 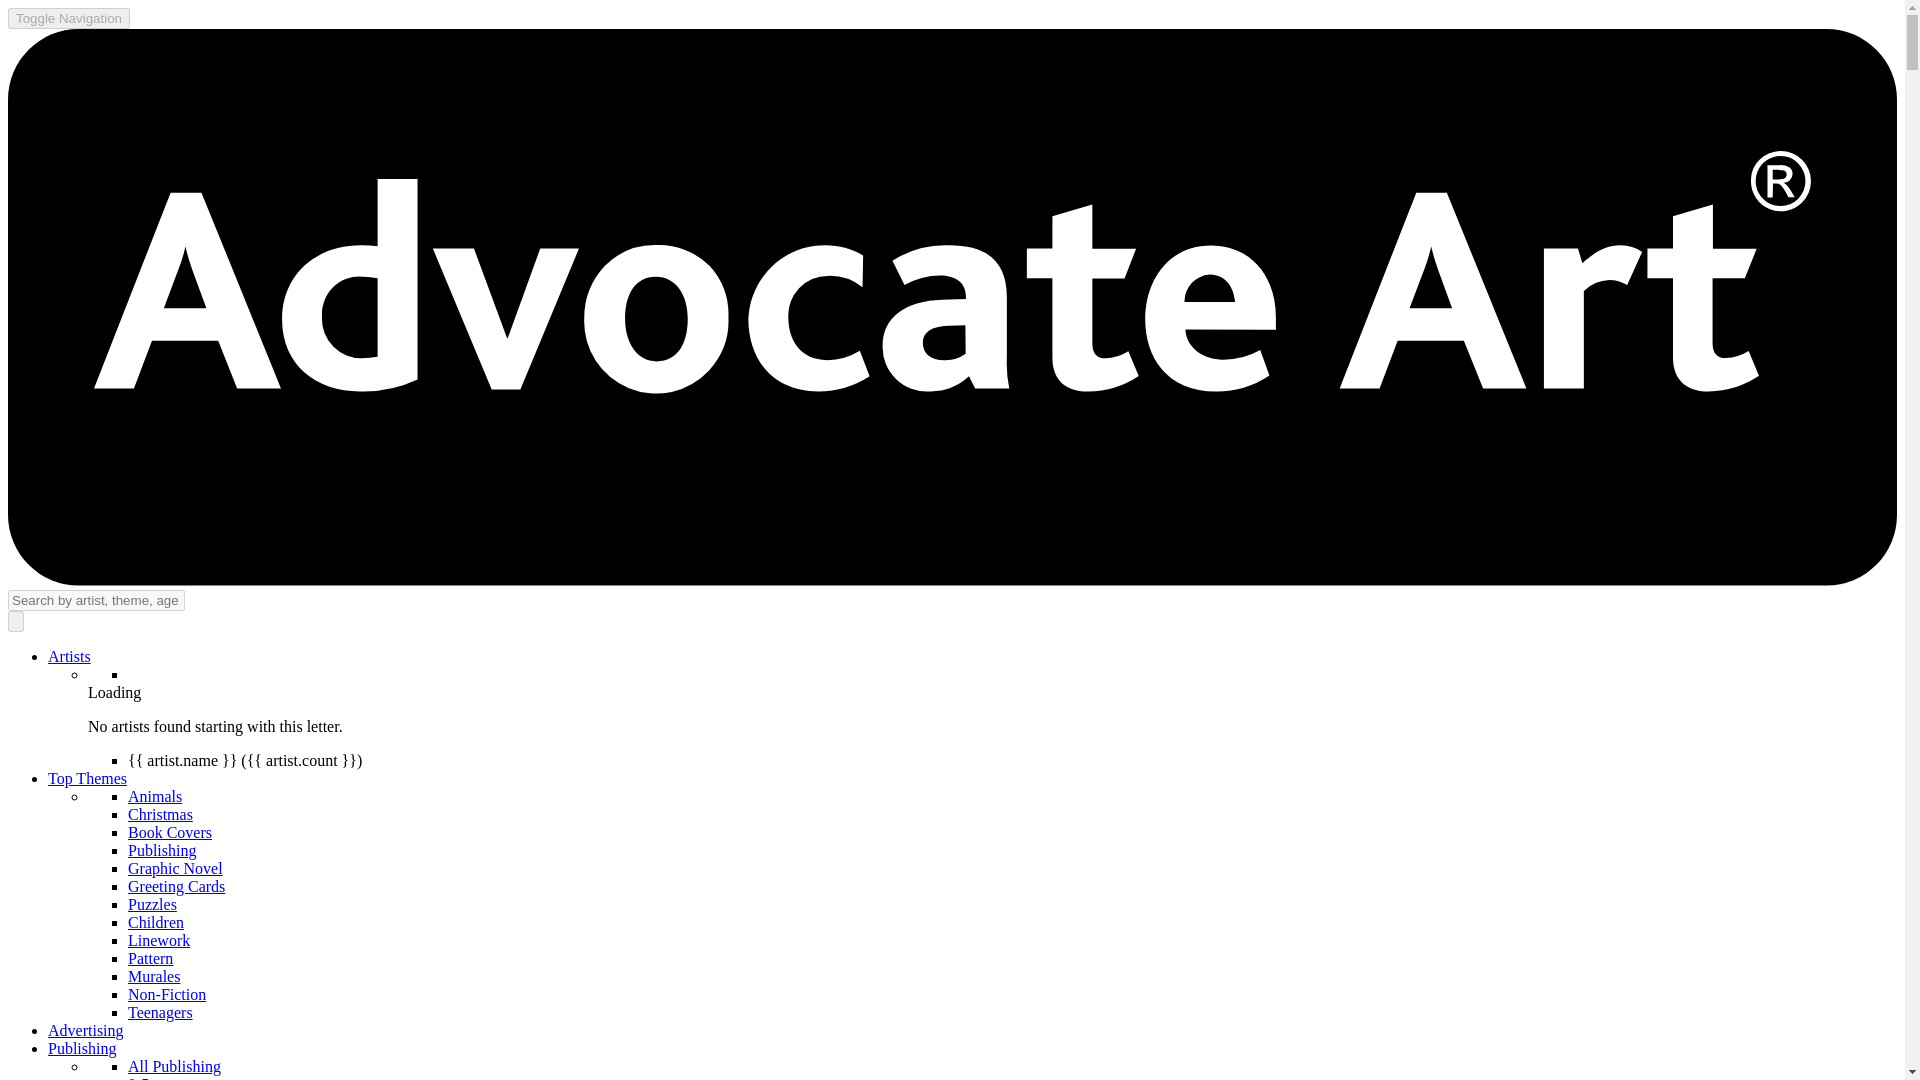 What do you see at coordinates (157, 1078) in the screenshot?
I see `0-5 years` at bounding box center [157, 1078].